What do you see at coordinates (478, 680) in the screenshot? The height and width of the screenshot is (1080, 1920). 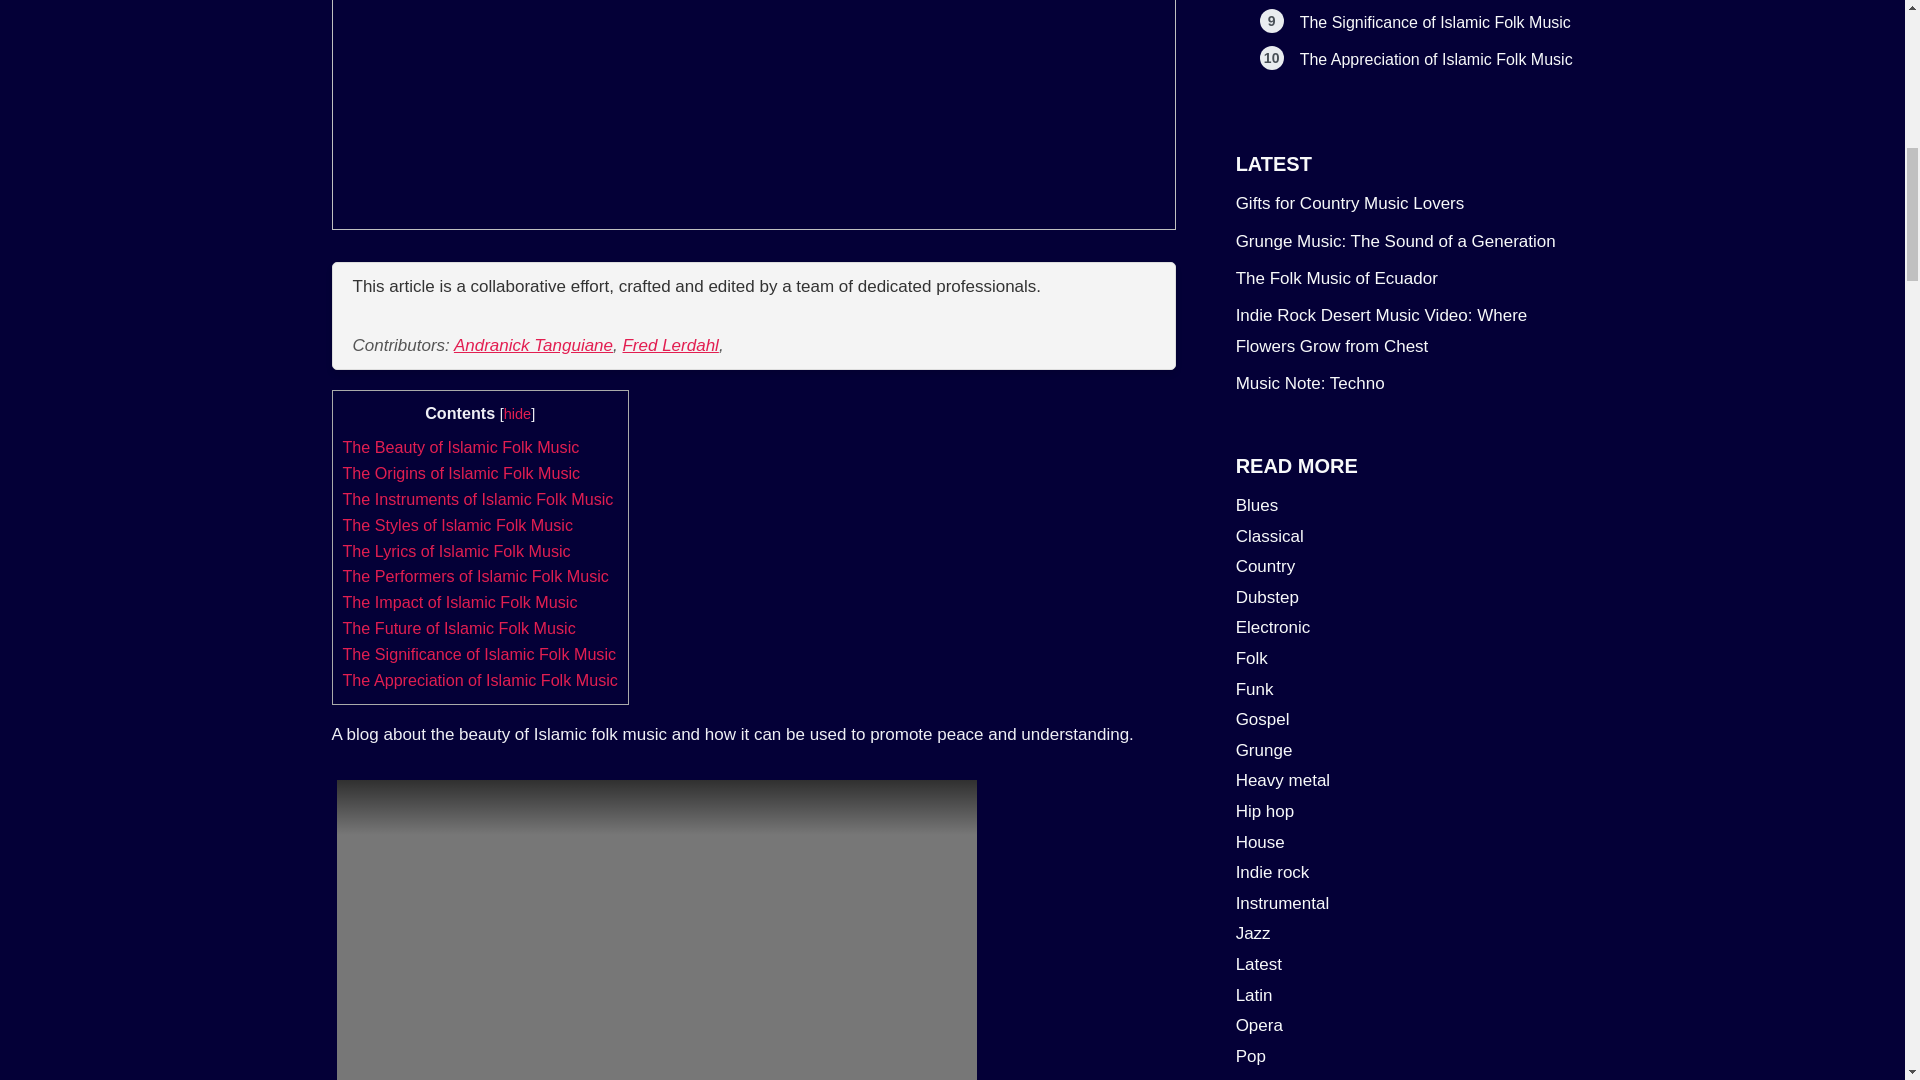 I see `The Appreciation of Islamic Folk Music` at bounding box center [478, 680].